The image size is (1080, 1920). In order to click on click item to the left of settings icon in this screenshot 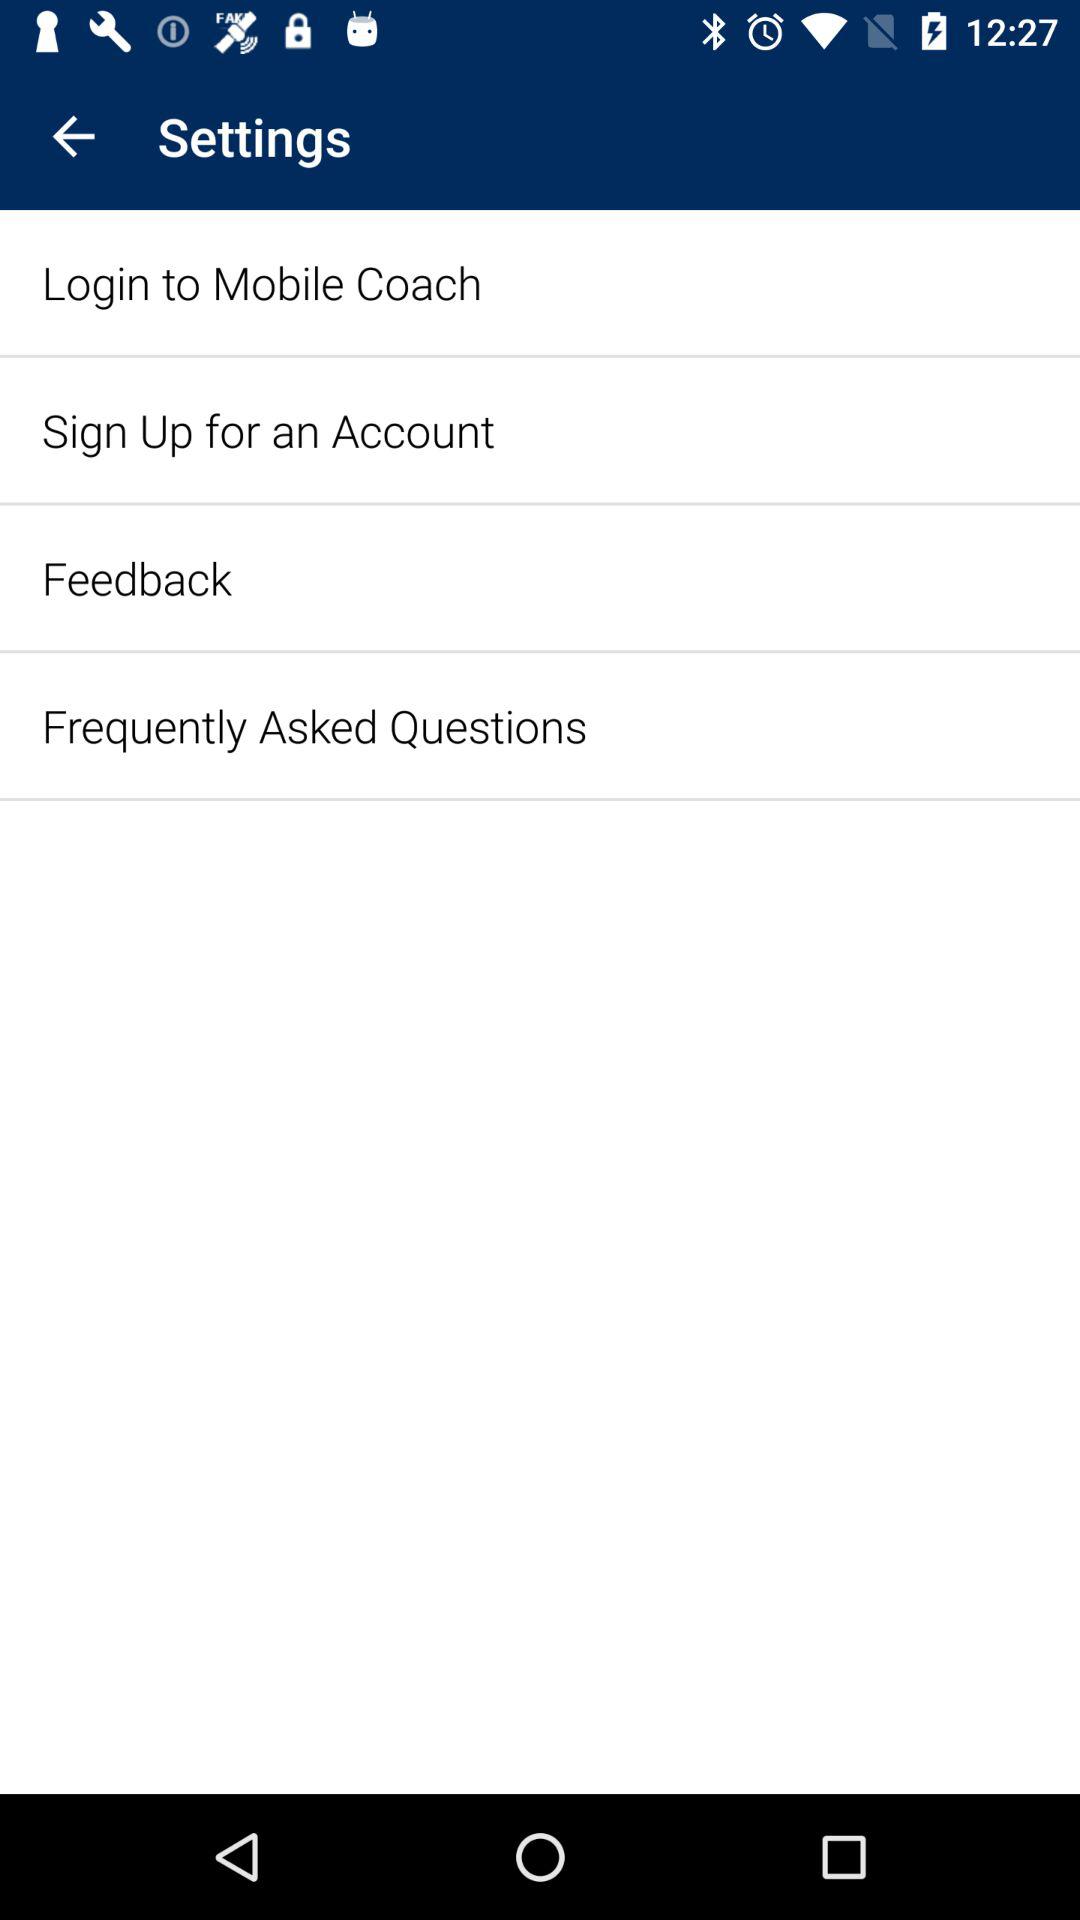, I will do `click(73, 136)`.